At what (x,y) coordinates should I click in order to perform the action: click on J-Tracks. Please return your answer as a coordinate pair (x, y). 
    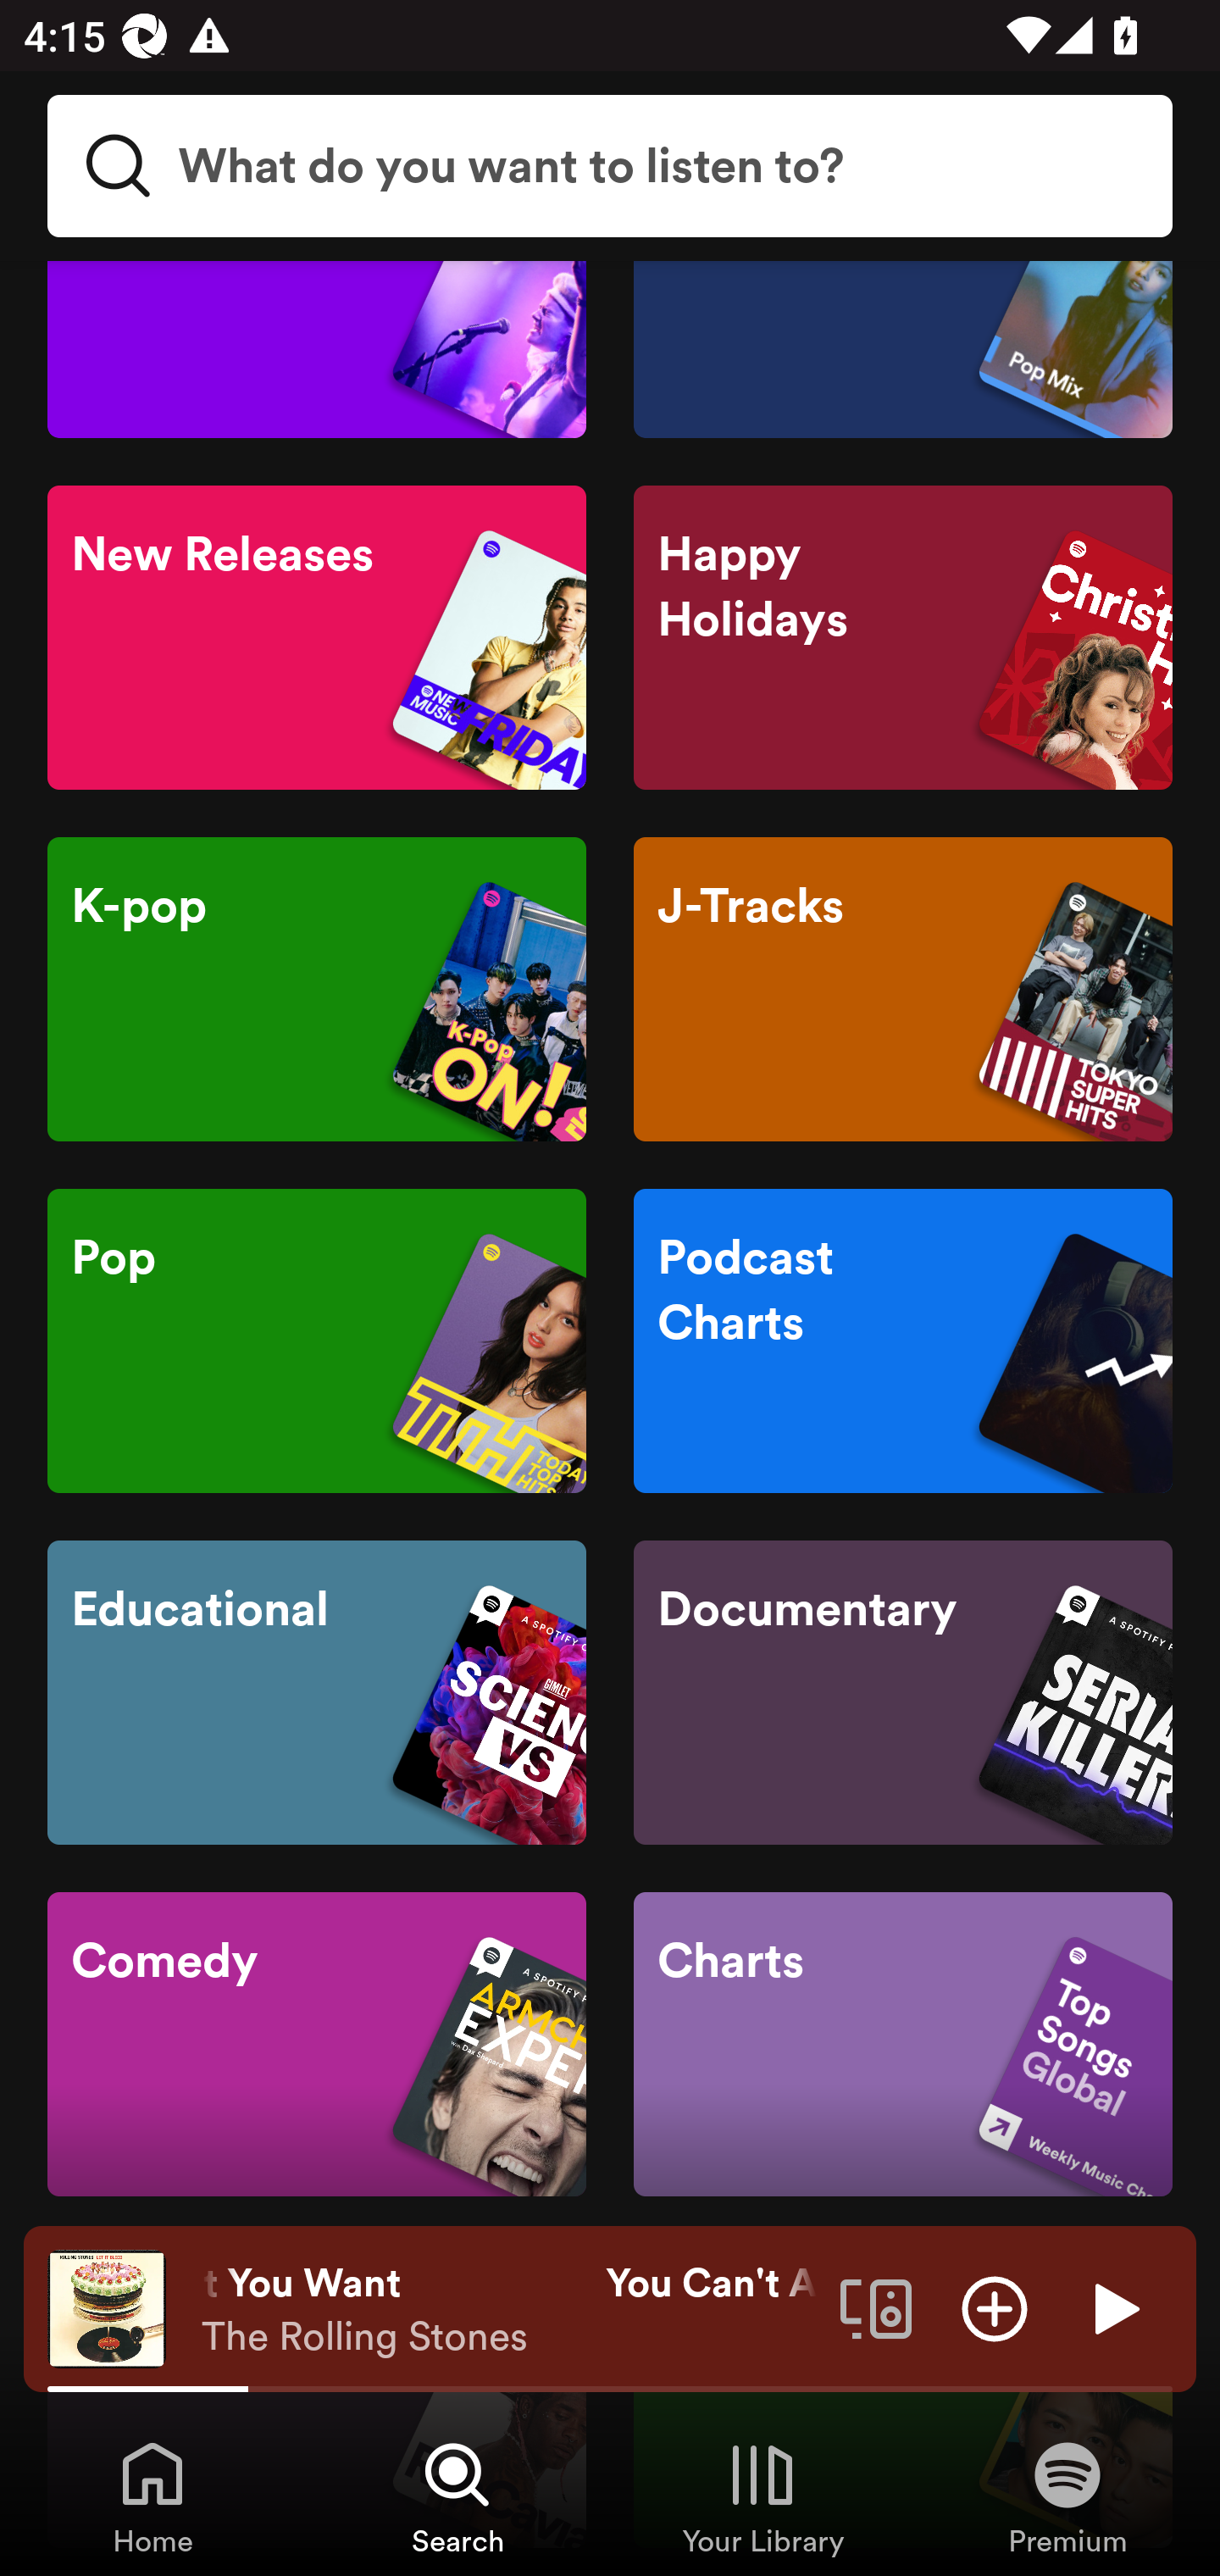
    Looking at the image, I should click on (902, 989).